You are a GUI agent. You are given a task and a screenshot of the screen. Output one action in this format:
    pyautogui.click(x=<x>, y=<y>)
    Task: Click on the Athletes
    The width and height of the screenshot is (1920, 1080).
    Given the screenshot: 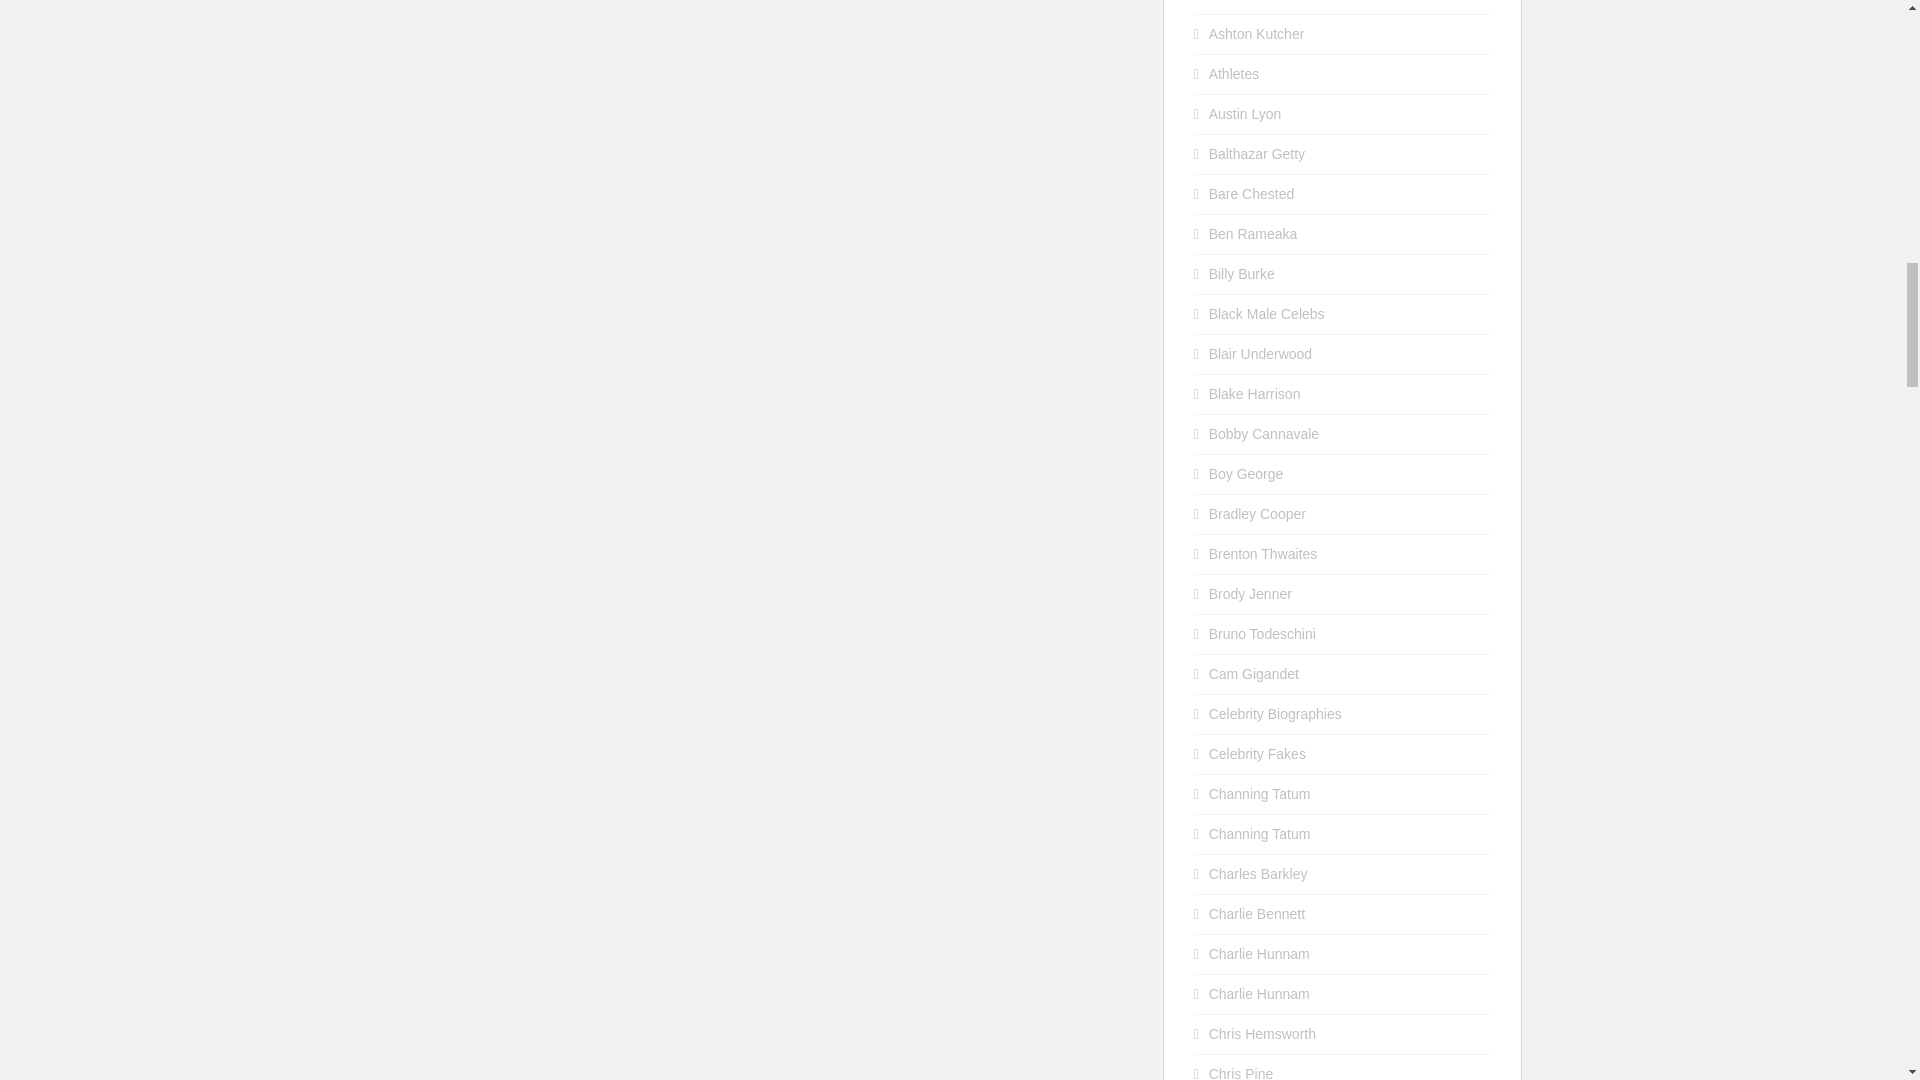 What is the action you would take?
    pyautogui.click(x=1234, y=74)
    